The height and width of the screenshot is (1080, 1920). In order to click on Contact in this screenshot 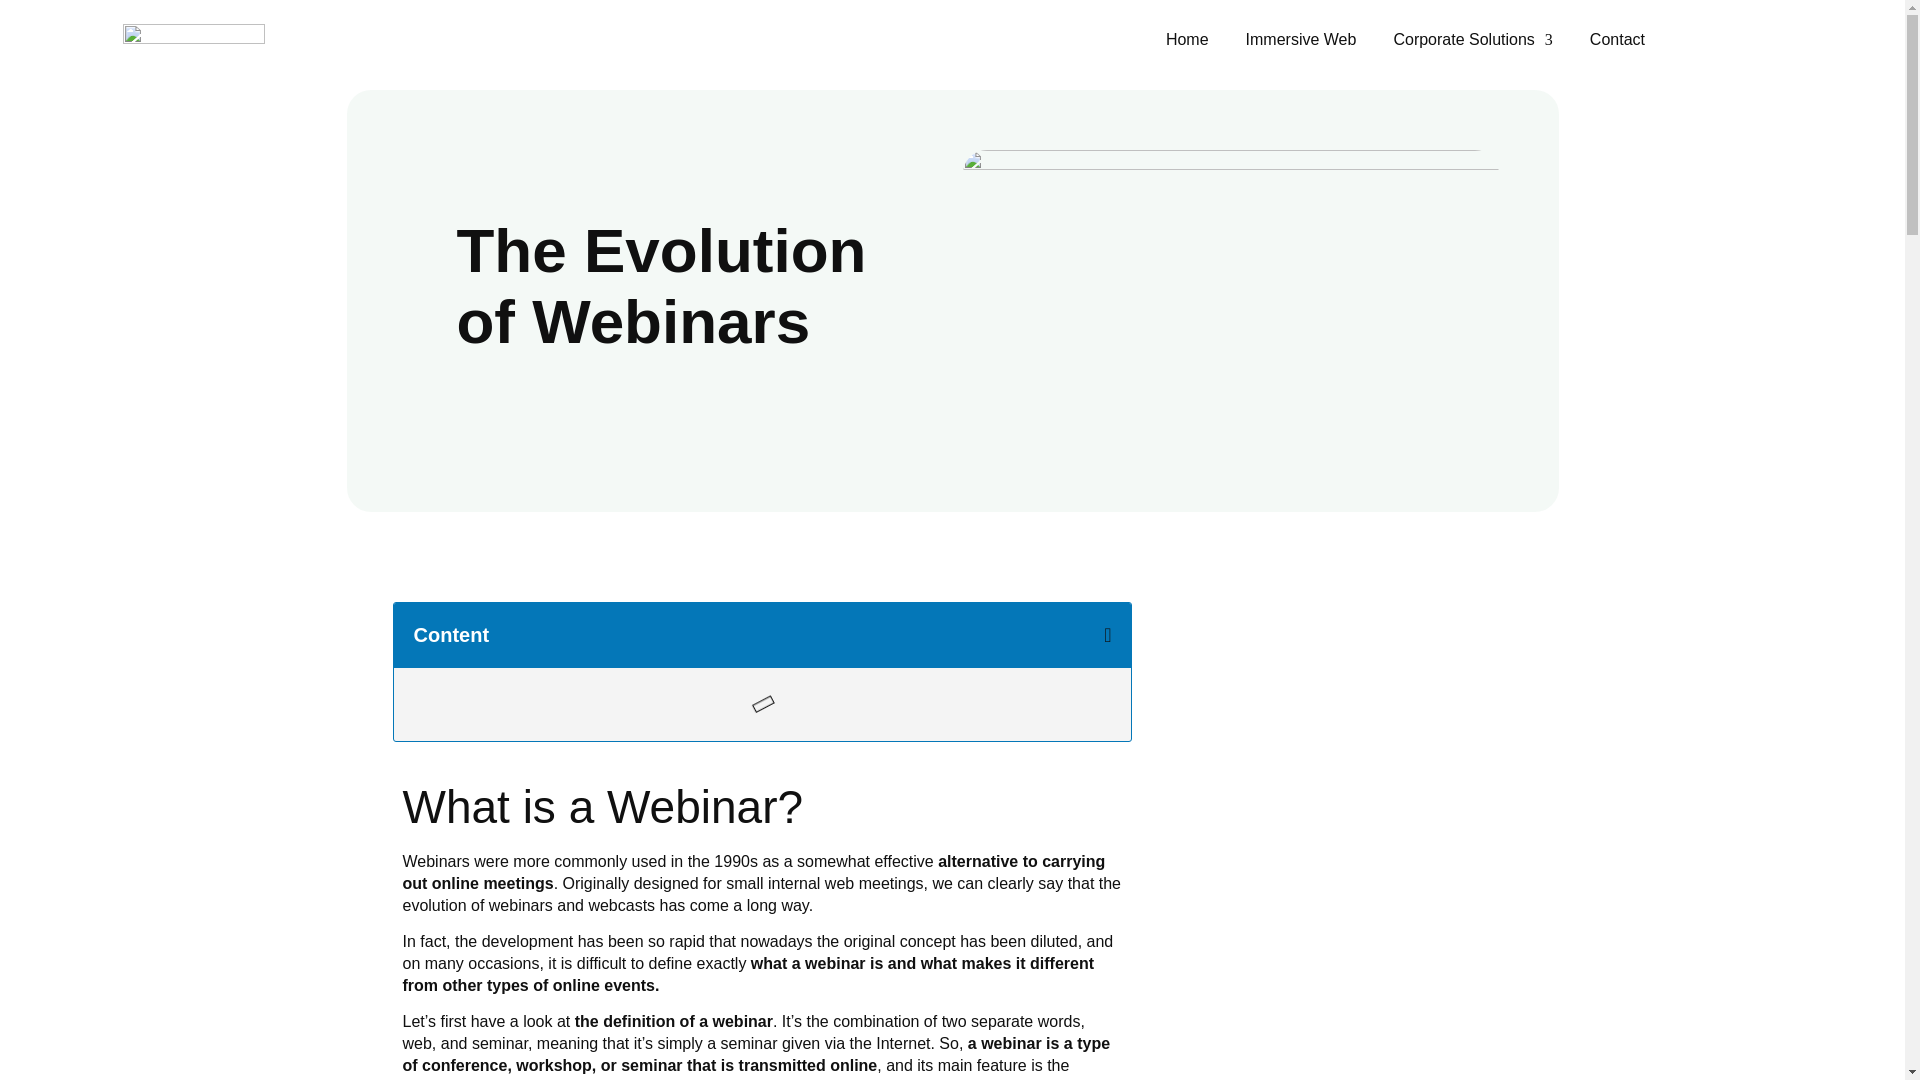, I will do `click(1617, 40)`.